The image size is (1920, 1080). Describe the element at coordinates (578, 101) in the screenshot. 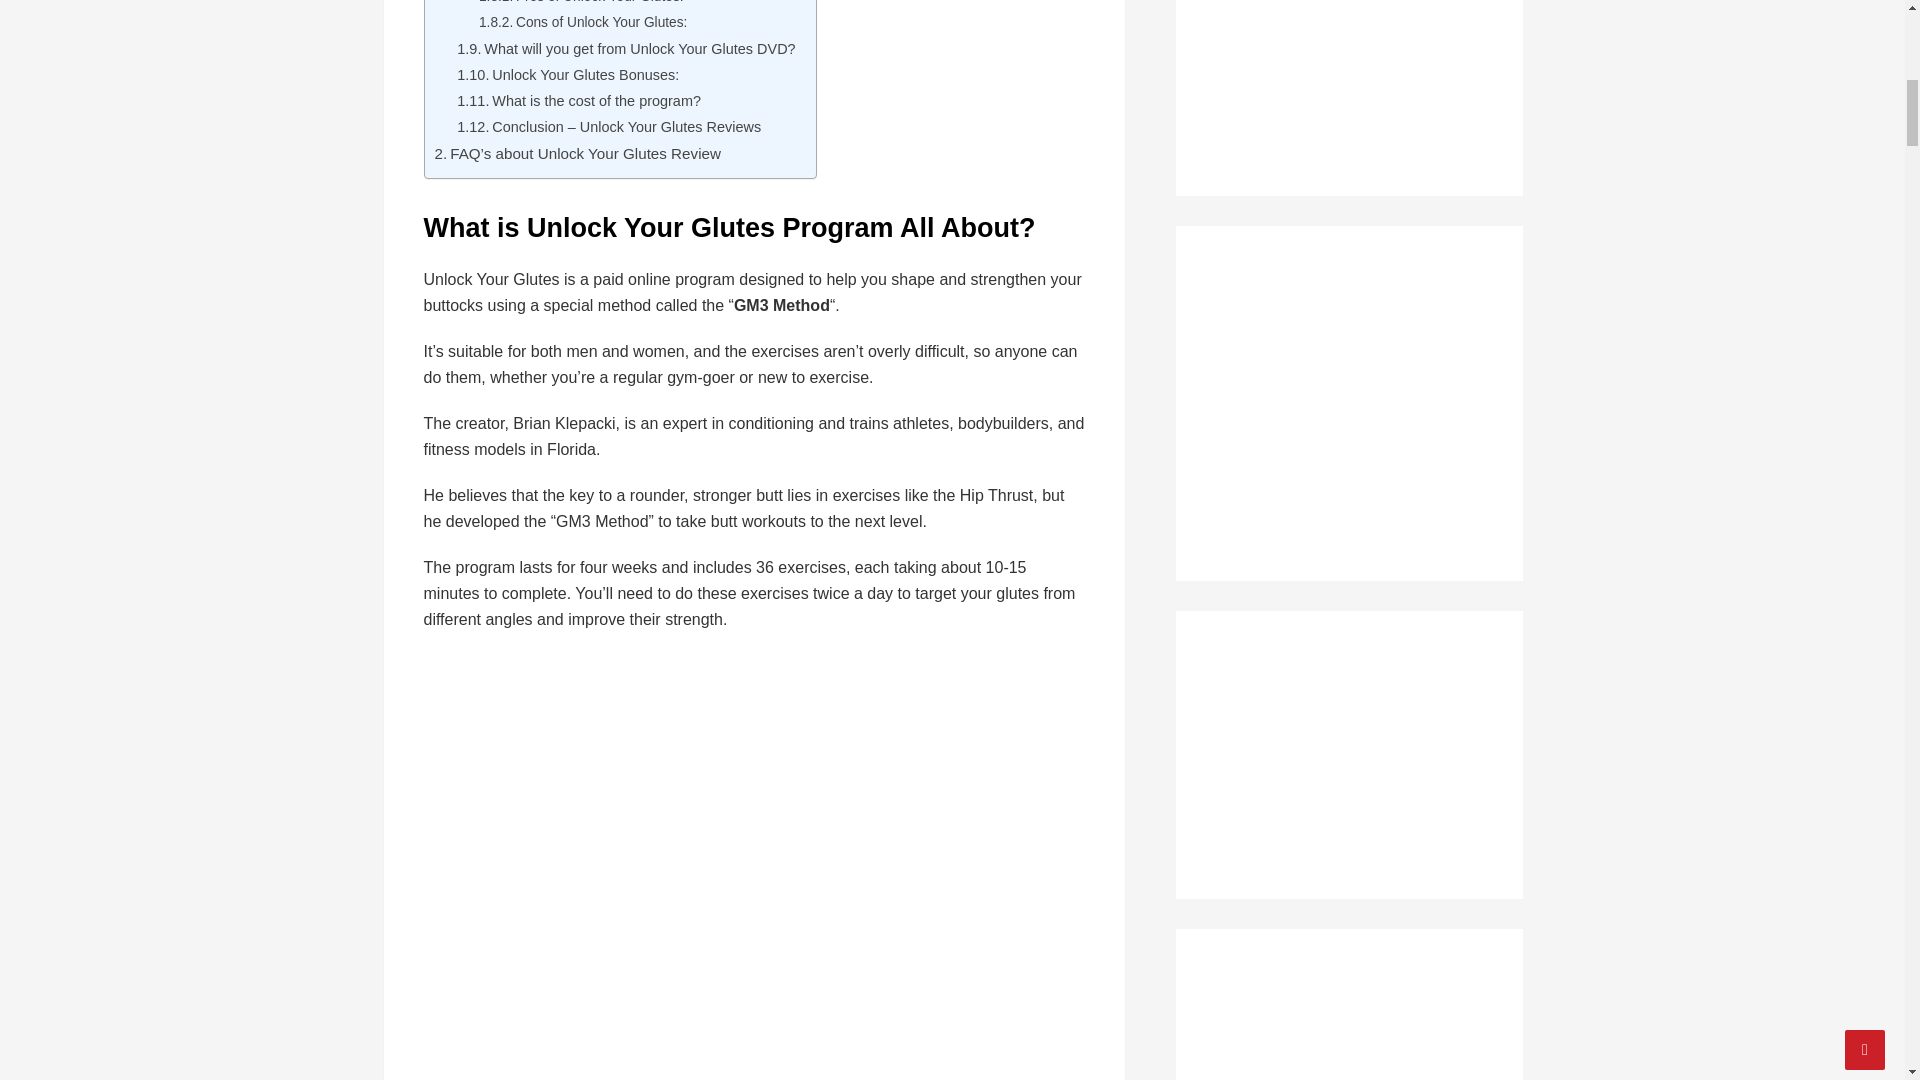

I see `What is the cost of the program?` at that location.